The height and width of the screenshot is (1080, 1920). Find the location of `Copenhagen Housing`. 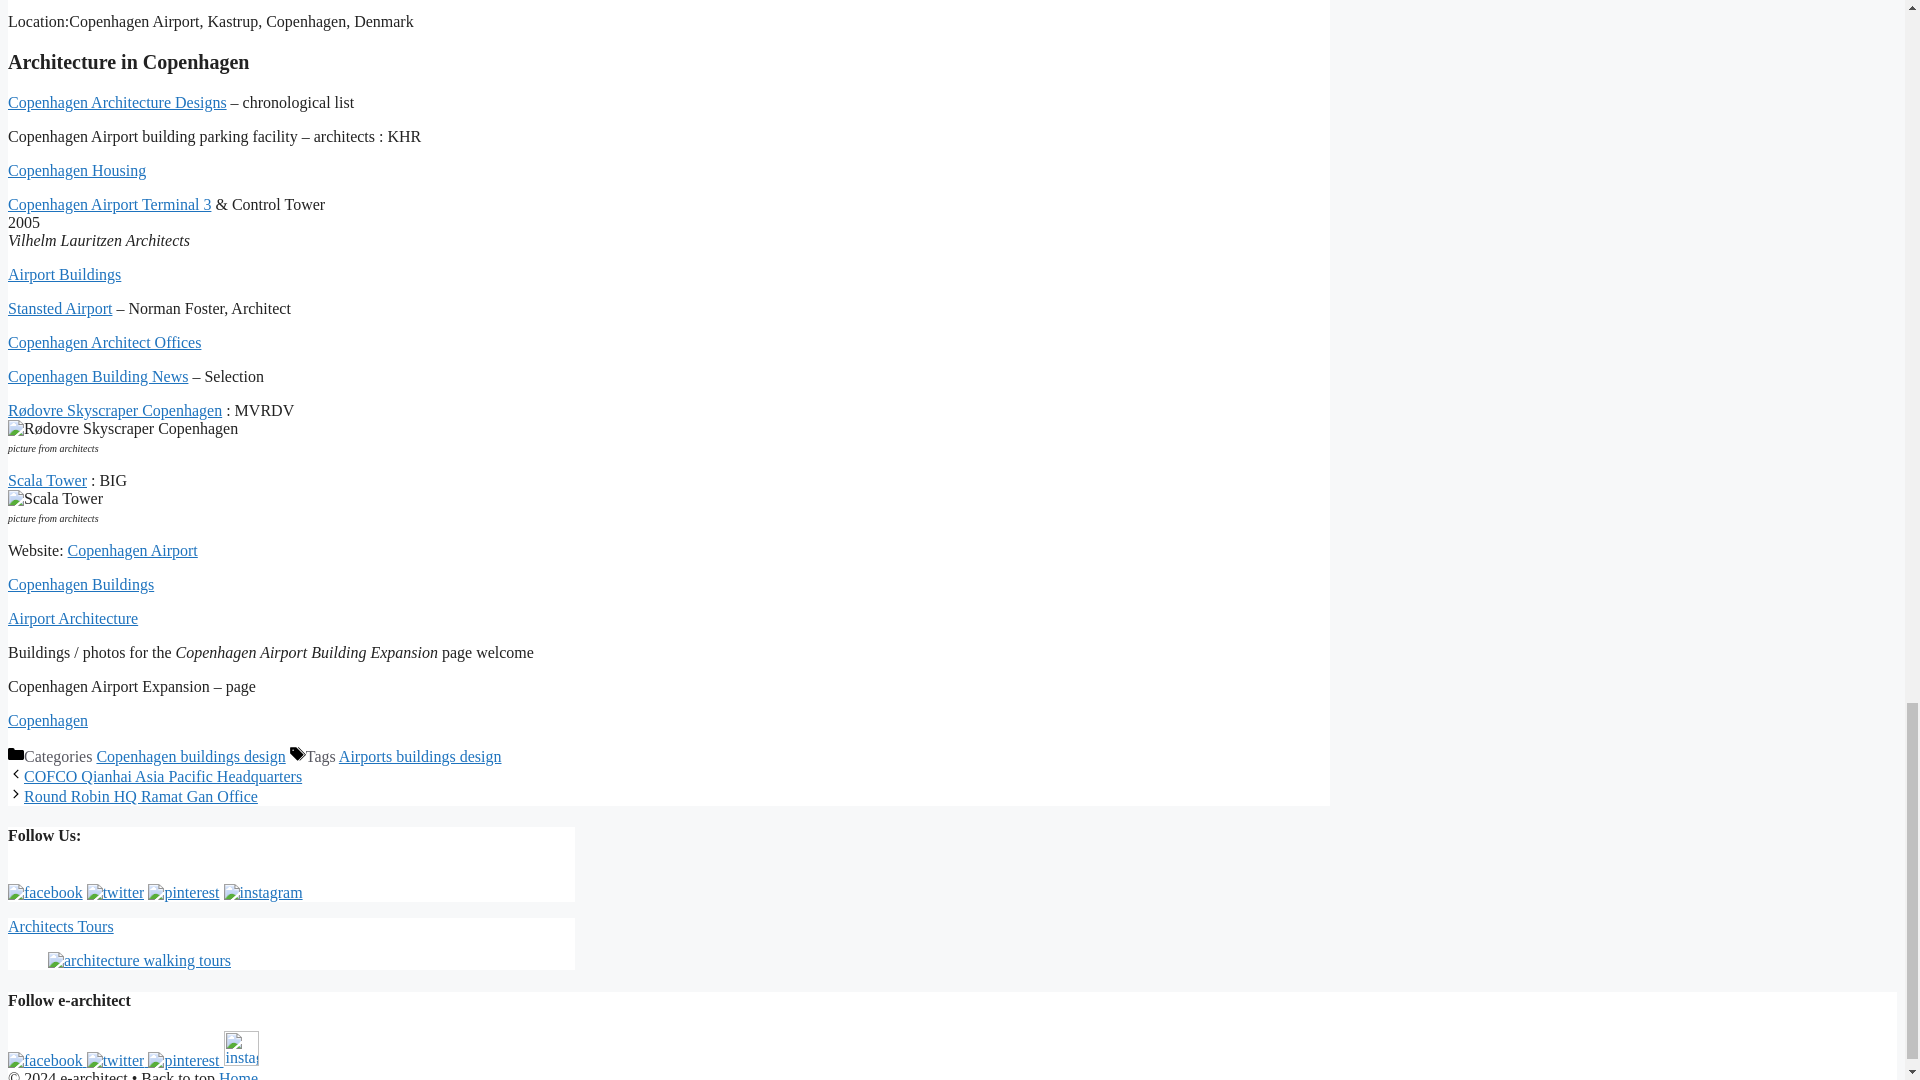

Copenhagen Housing is located at coordinates (76, 170).